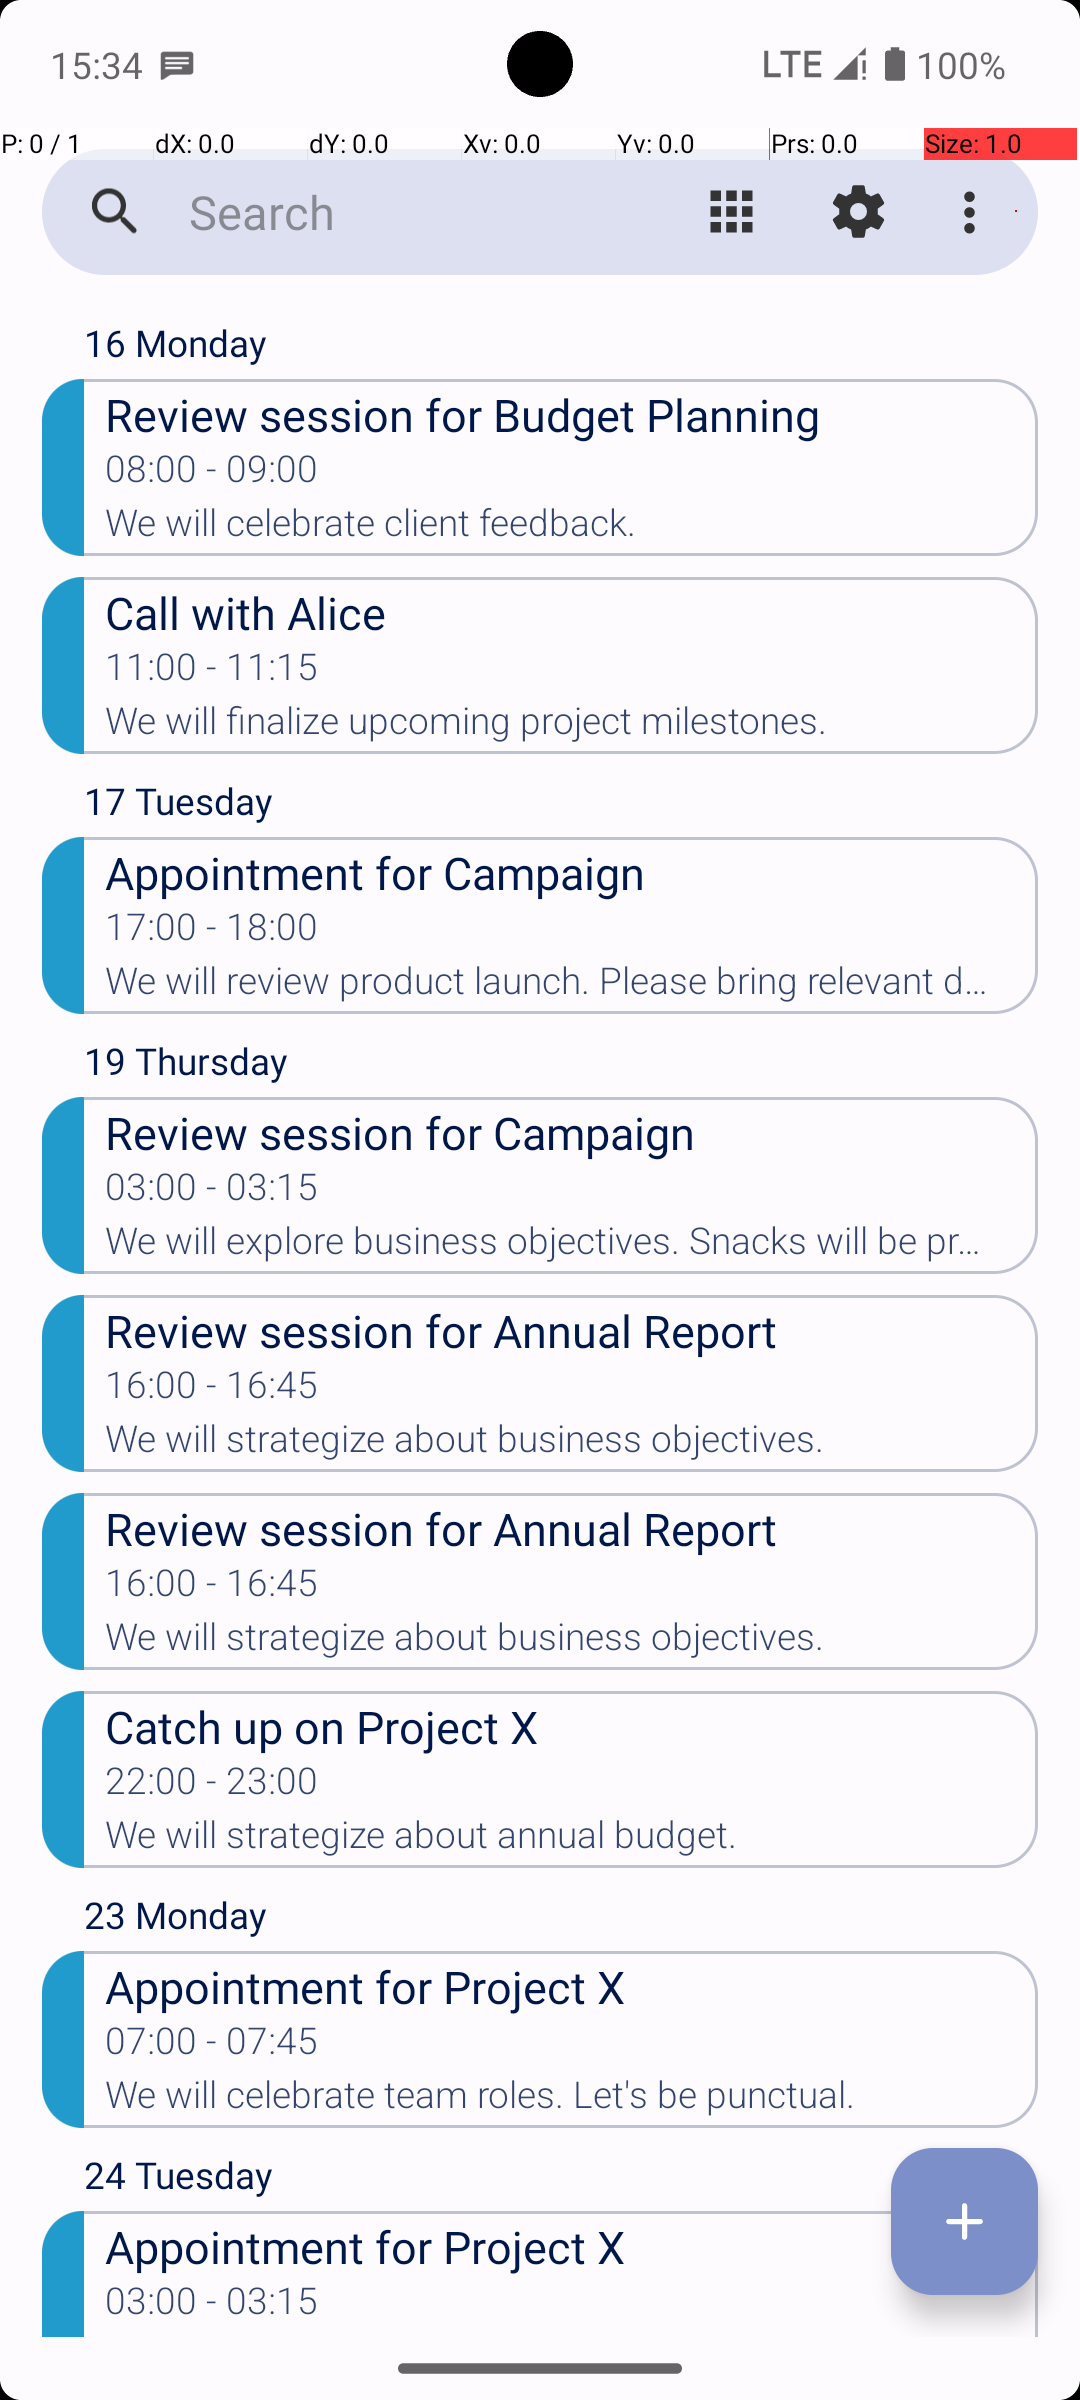 The image size is (1080, 2400). Describe the element at coordinates (212, 1193) in the screenshot. I see `03:00 - 03:15` at that location.